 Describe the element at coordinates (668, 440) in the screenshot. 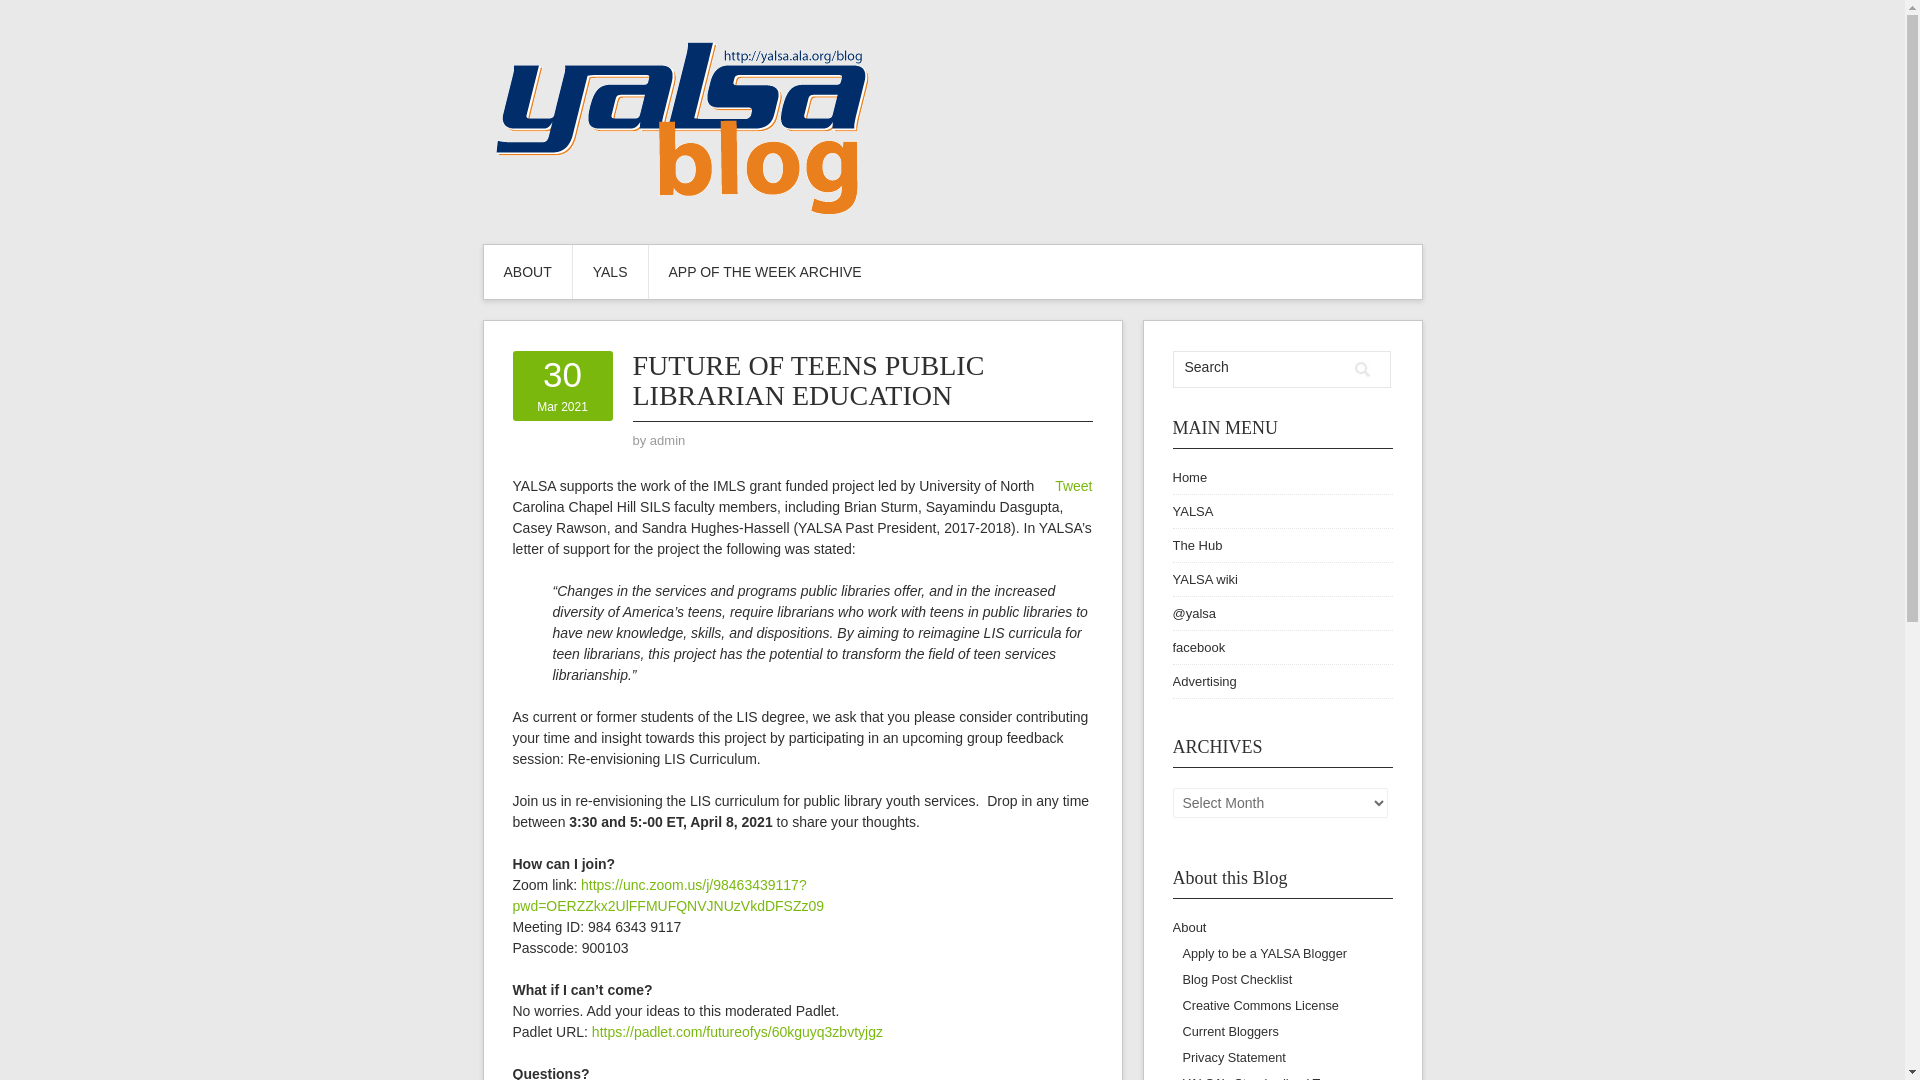

I see `YALS` at that location.